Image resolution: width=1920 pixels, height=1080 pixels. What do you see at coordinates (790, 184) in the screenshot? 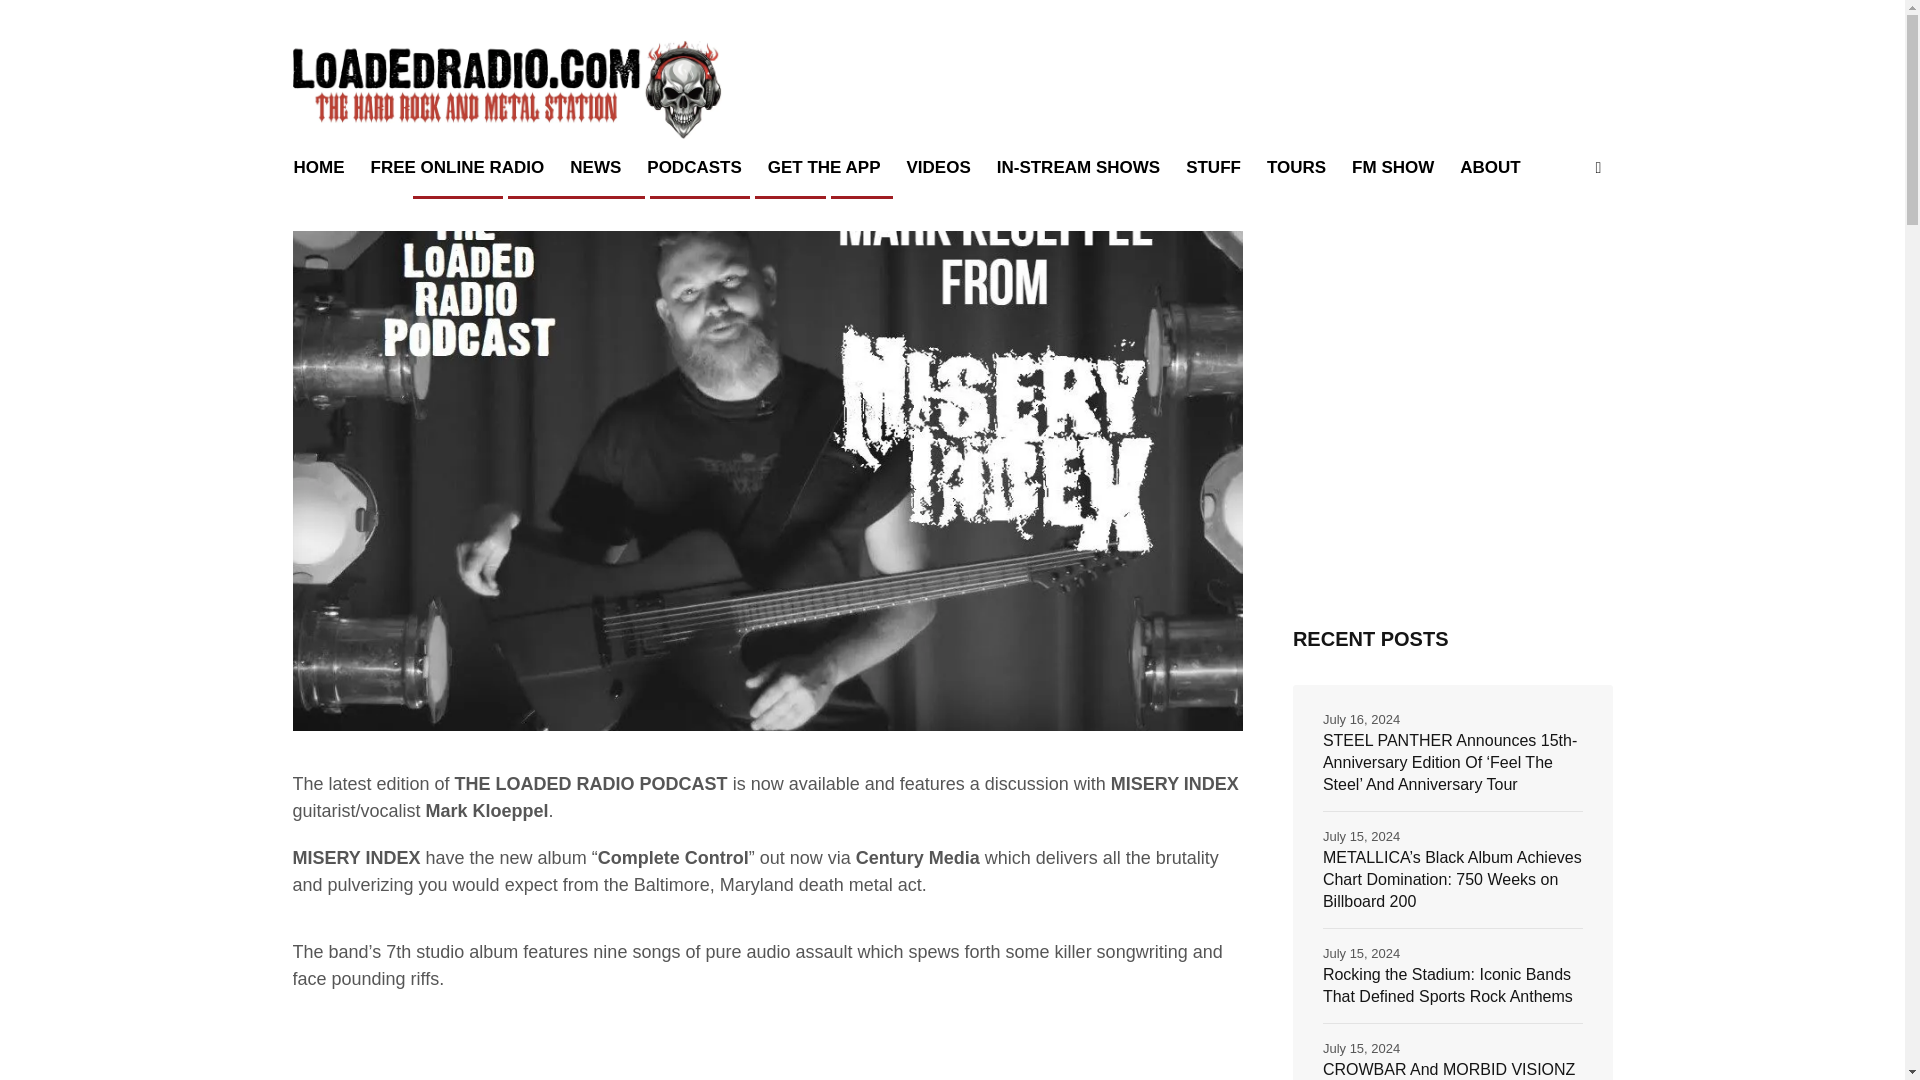
I see `LATEST` at bounding box center [790, 184].